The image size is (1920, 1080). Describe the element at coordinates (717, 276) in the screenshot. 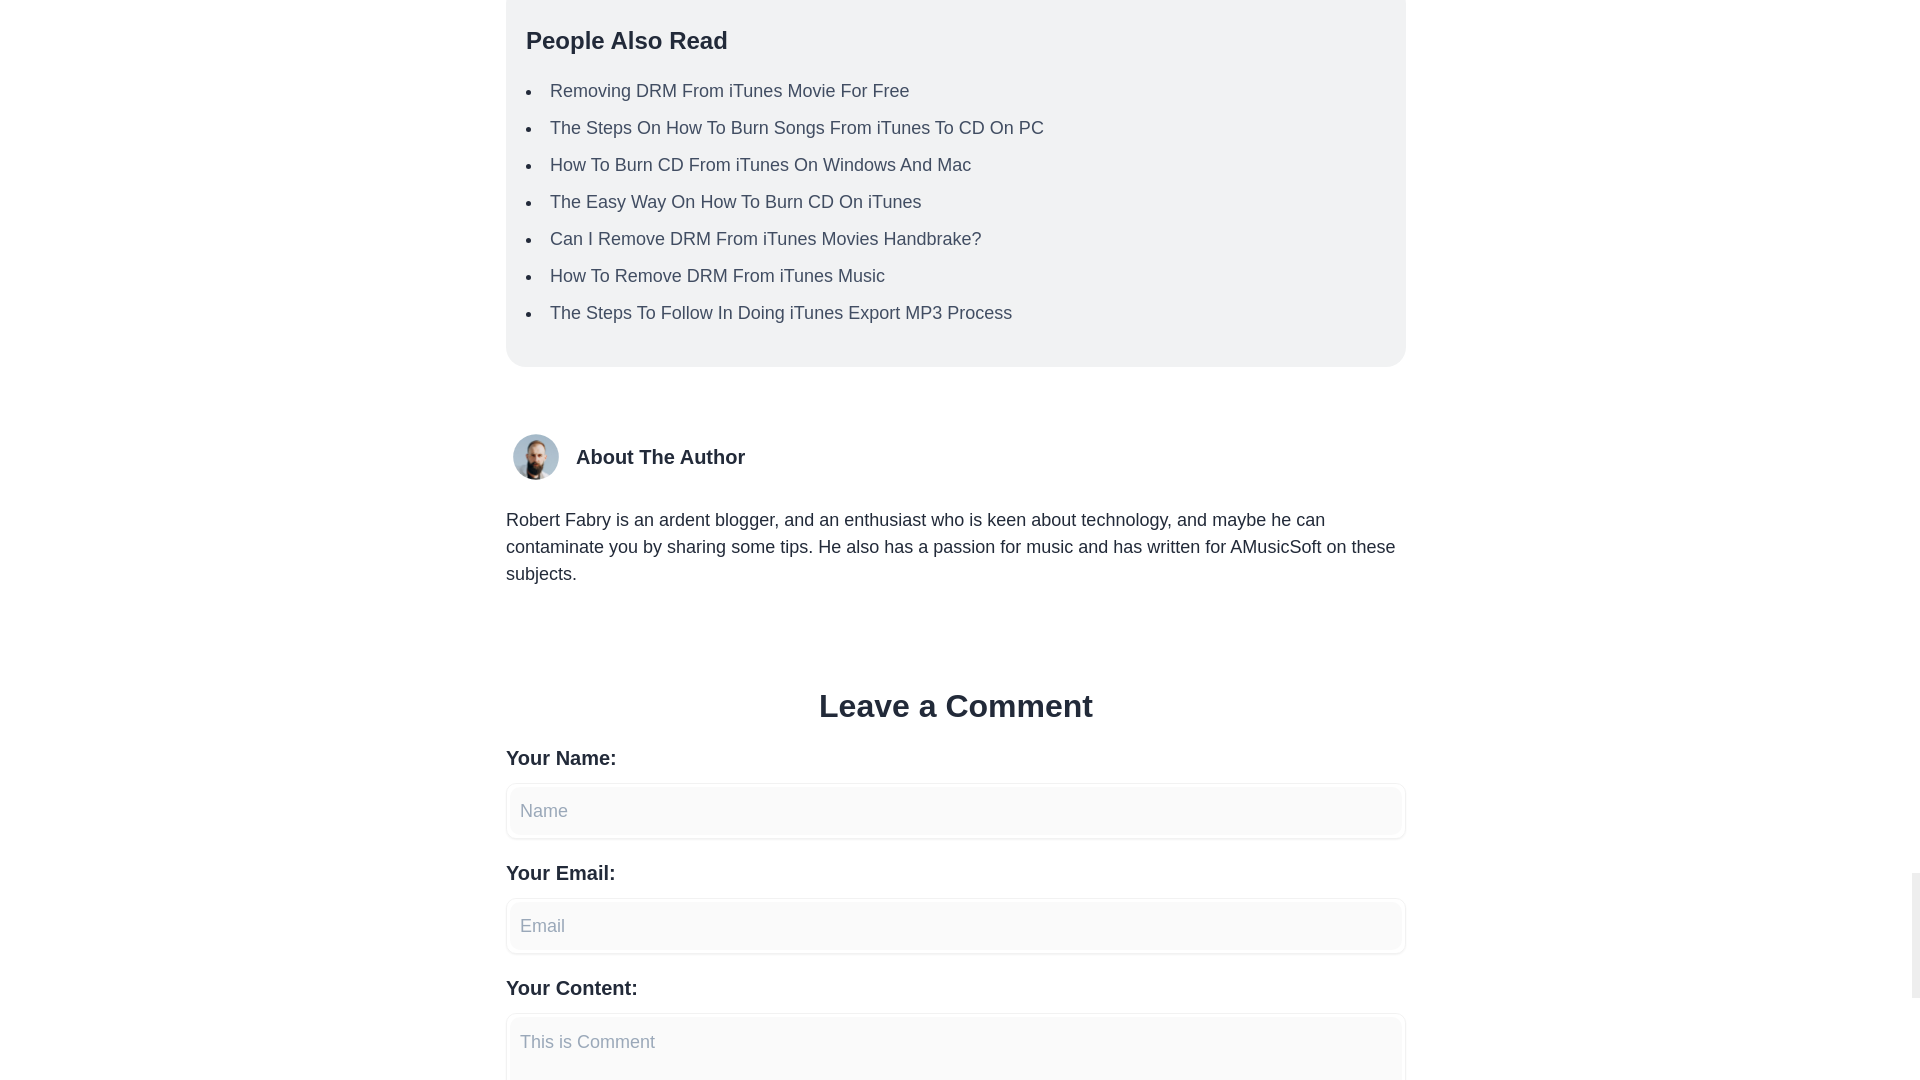

I see `How To Remove DRM From iTunes Music` at that location.